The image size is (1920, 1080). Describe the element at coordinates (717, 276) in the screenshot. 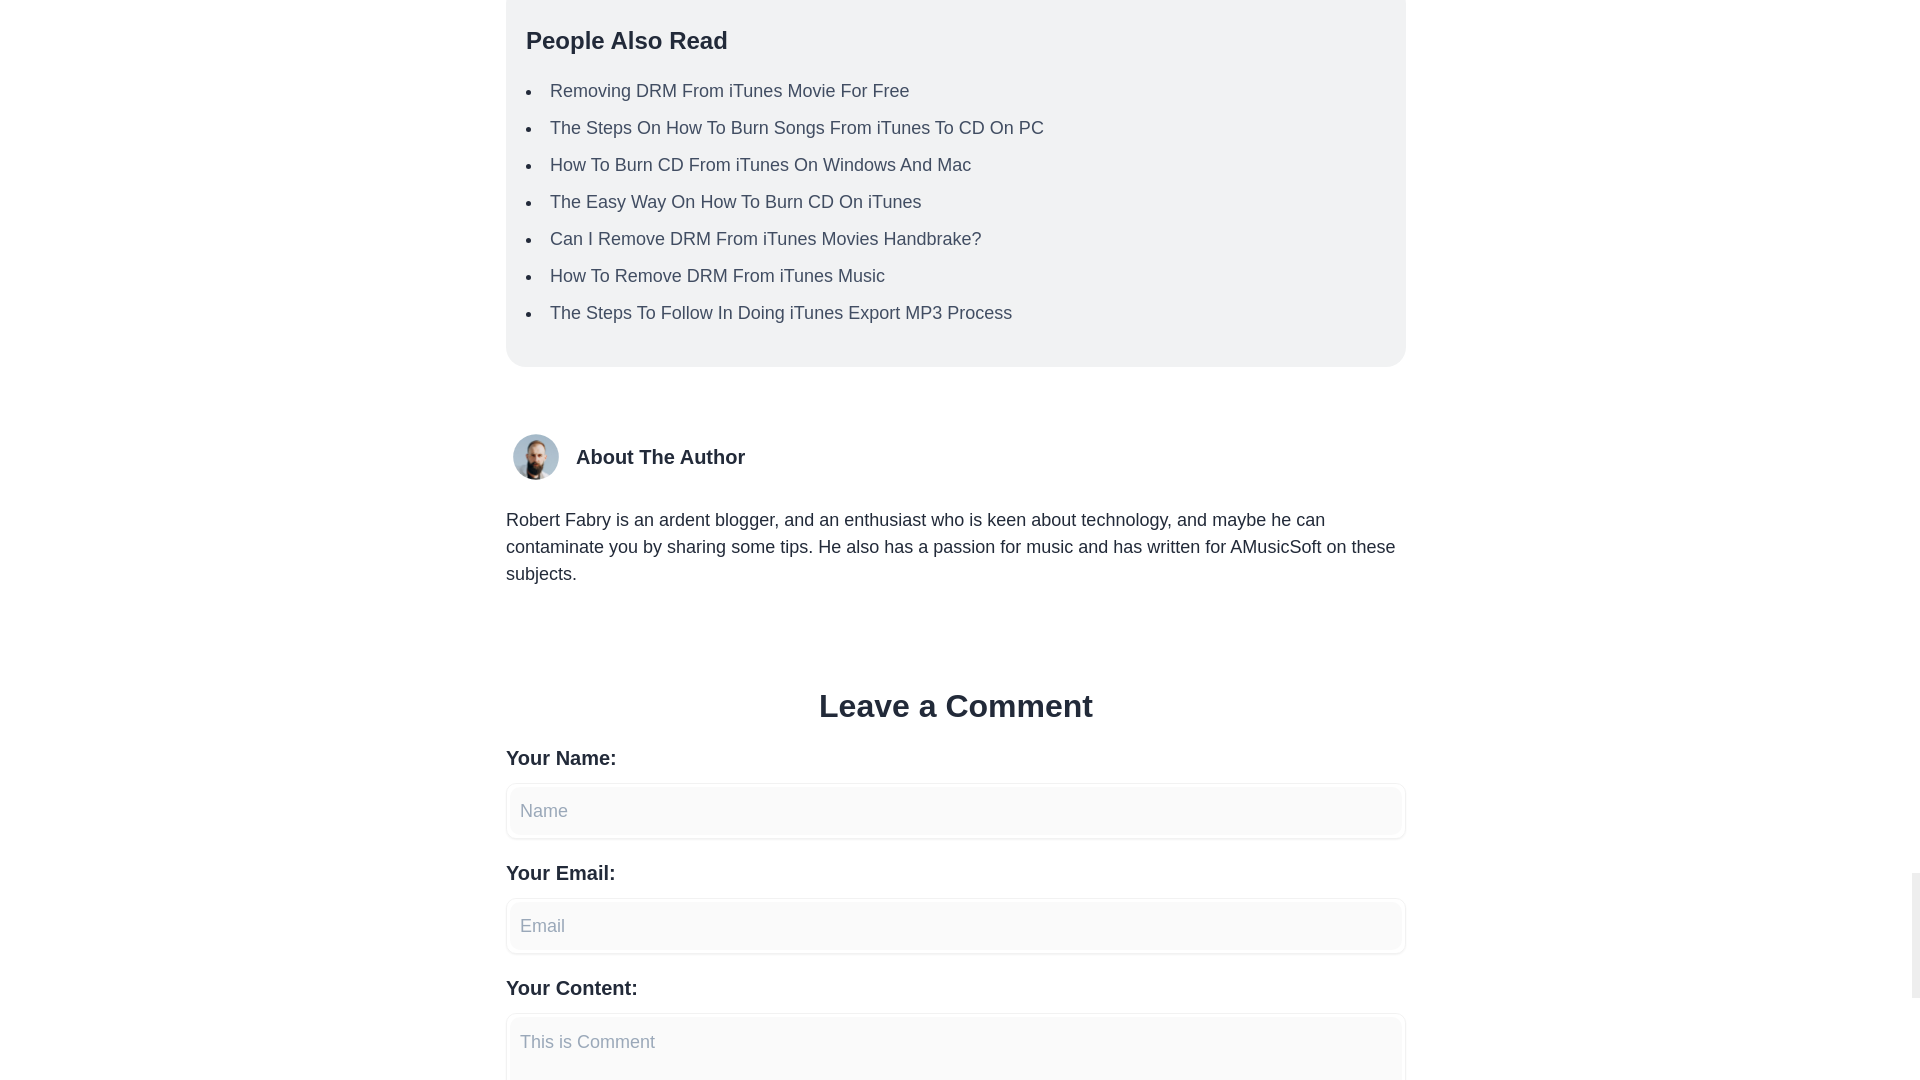

I see `How To Remove DRM From iTunes Music` at that location.